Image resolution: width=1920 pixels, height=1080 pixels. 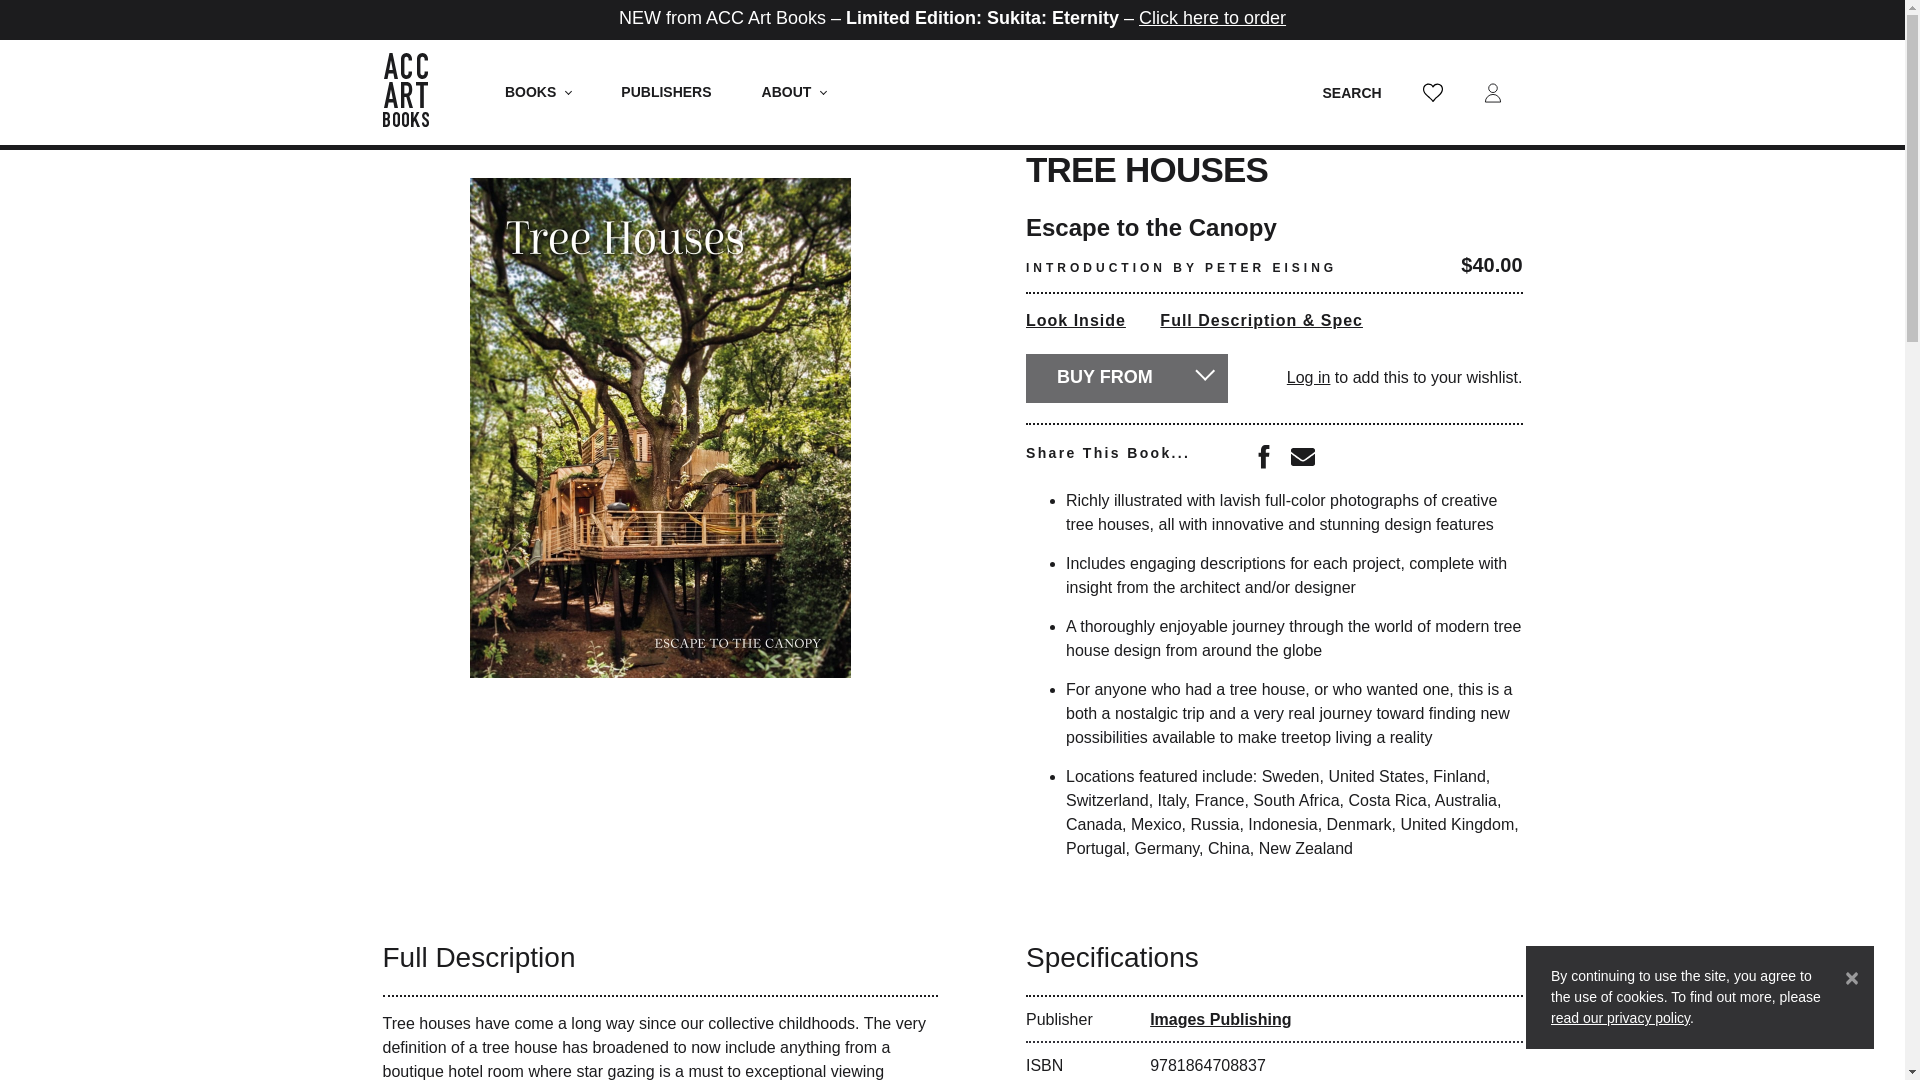 I want to click on BOOKS, so click(x=538, y=92).